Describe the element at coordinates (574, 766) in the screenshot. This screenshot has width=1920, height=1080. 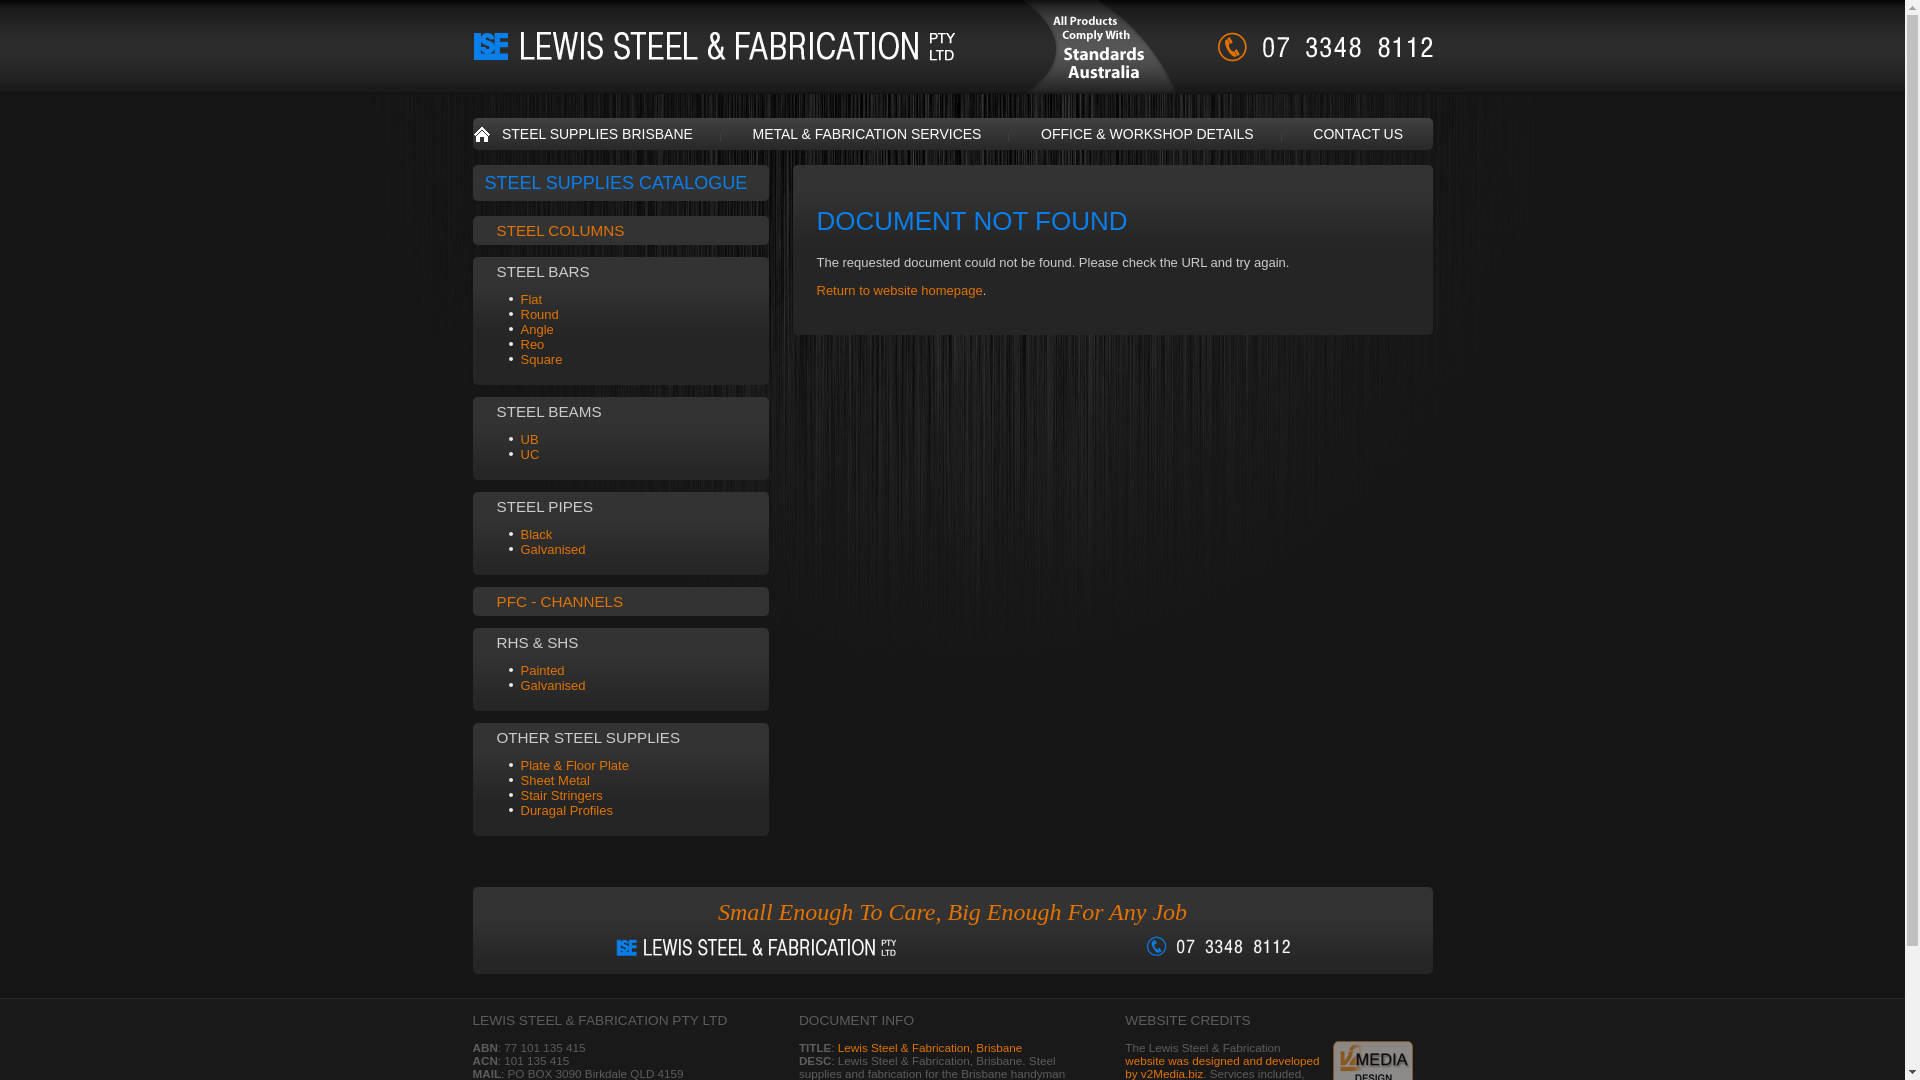
I see `Plate & Floor Plate` at that location.